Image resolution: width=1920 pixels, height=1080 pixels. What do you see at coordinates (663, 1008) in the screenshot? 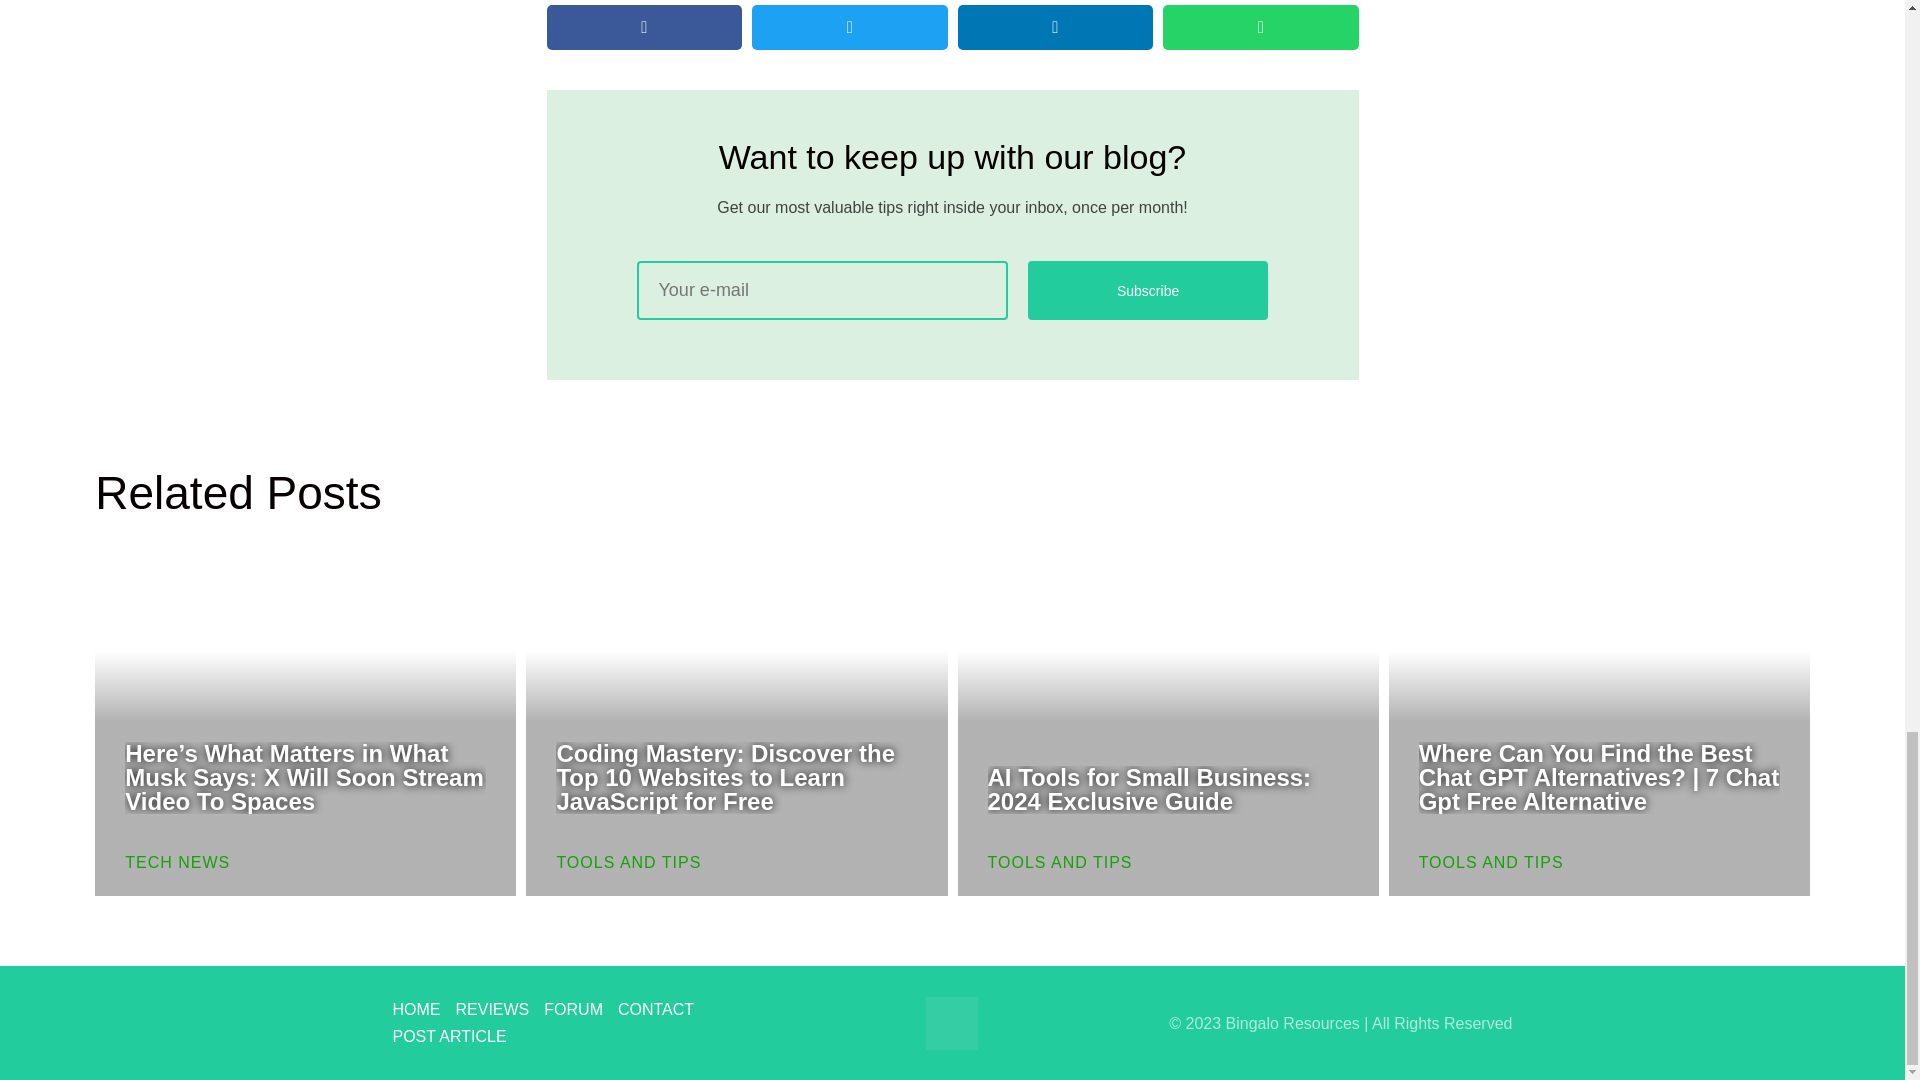
I see `CONTACT` at bounding box center [663, 1008].